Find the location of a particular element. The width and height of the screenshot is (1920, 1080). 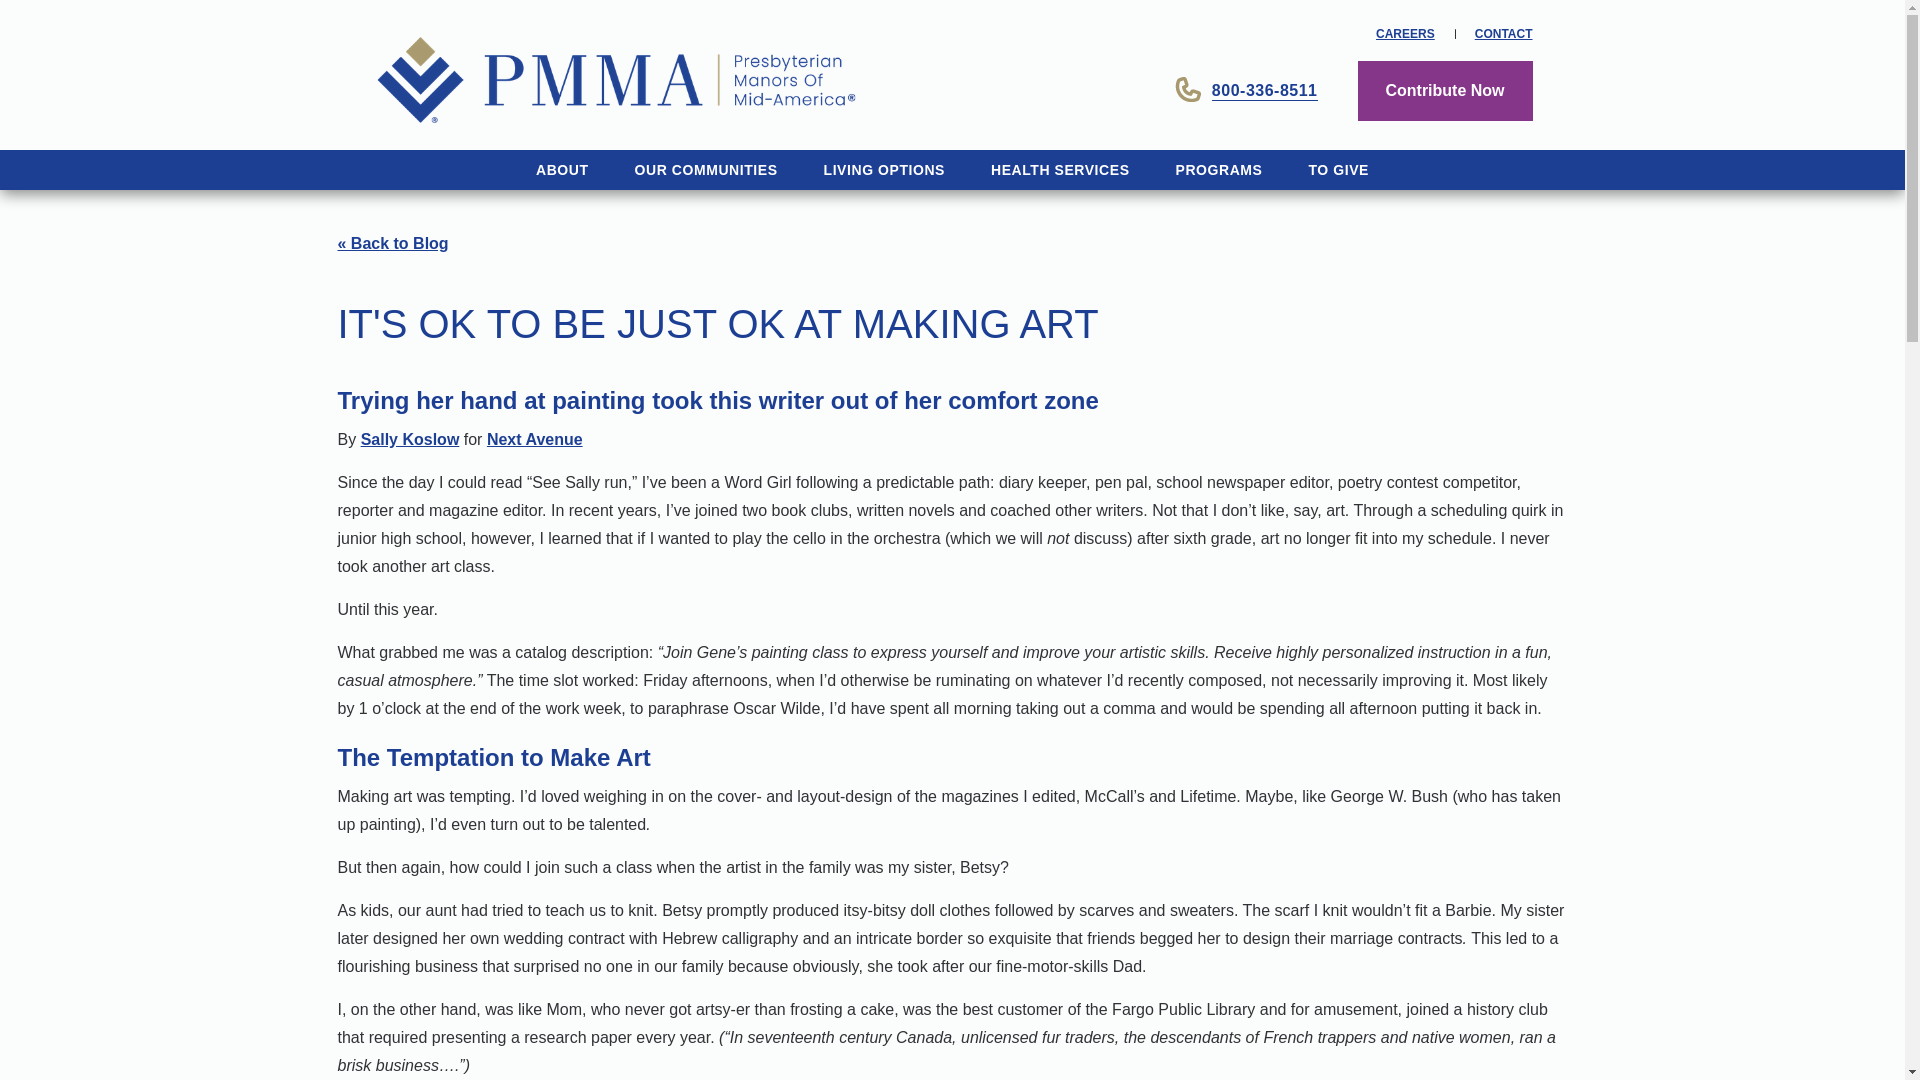

800-336-8511 is located at coordinates (1246, 90).